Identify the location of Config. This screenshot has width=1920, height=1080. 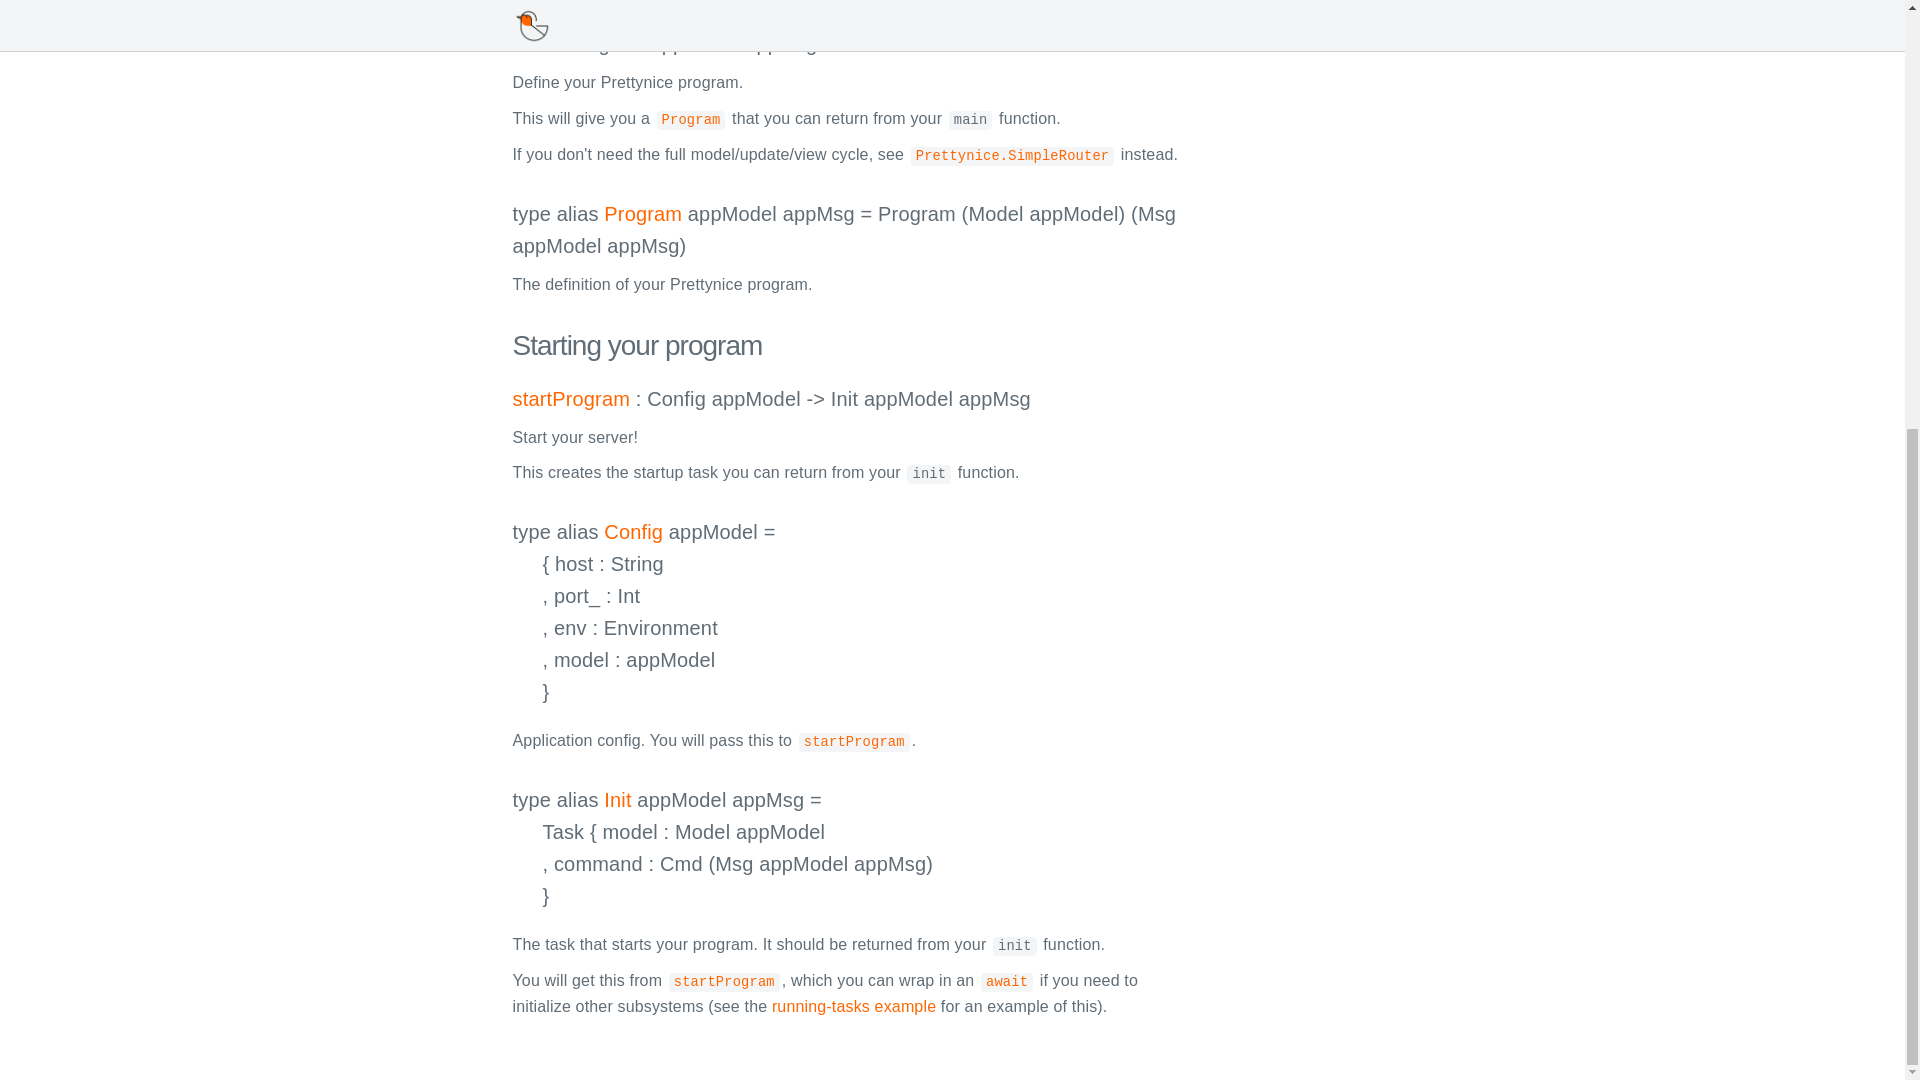
(633, 532).